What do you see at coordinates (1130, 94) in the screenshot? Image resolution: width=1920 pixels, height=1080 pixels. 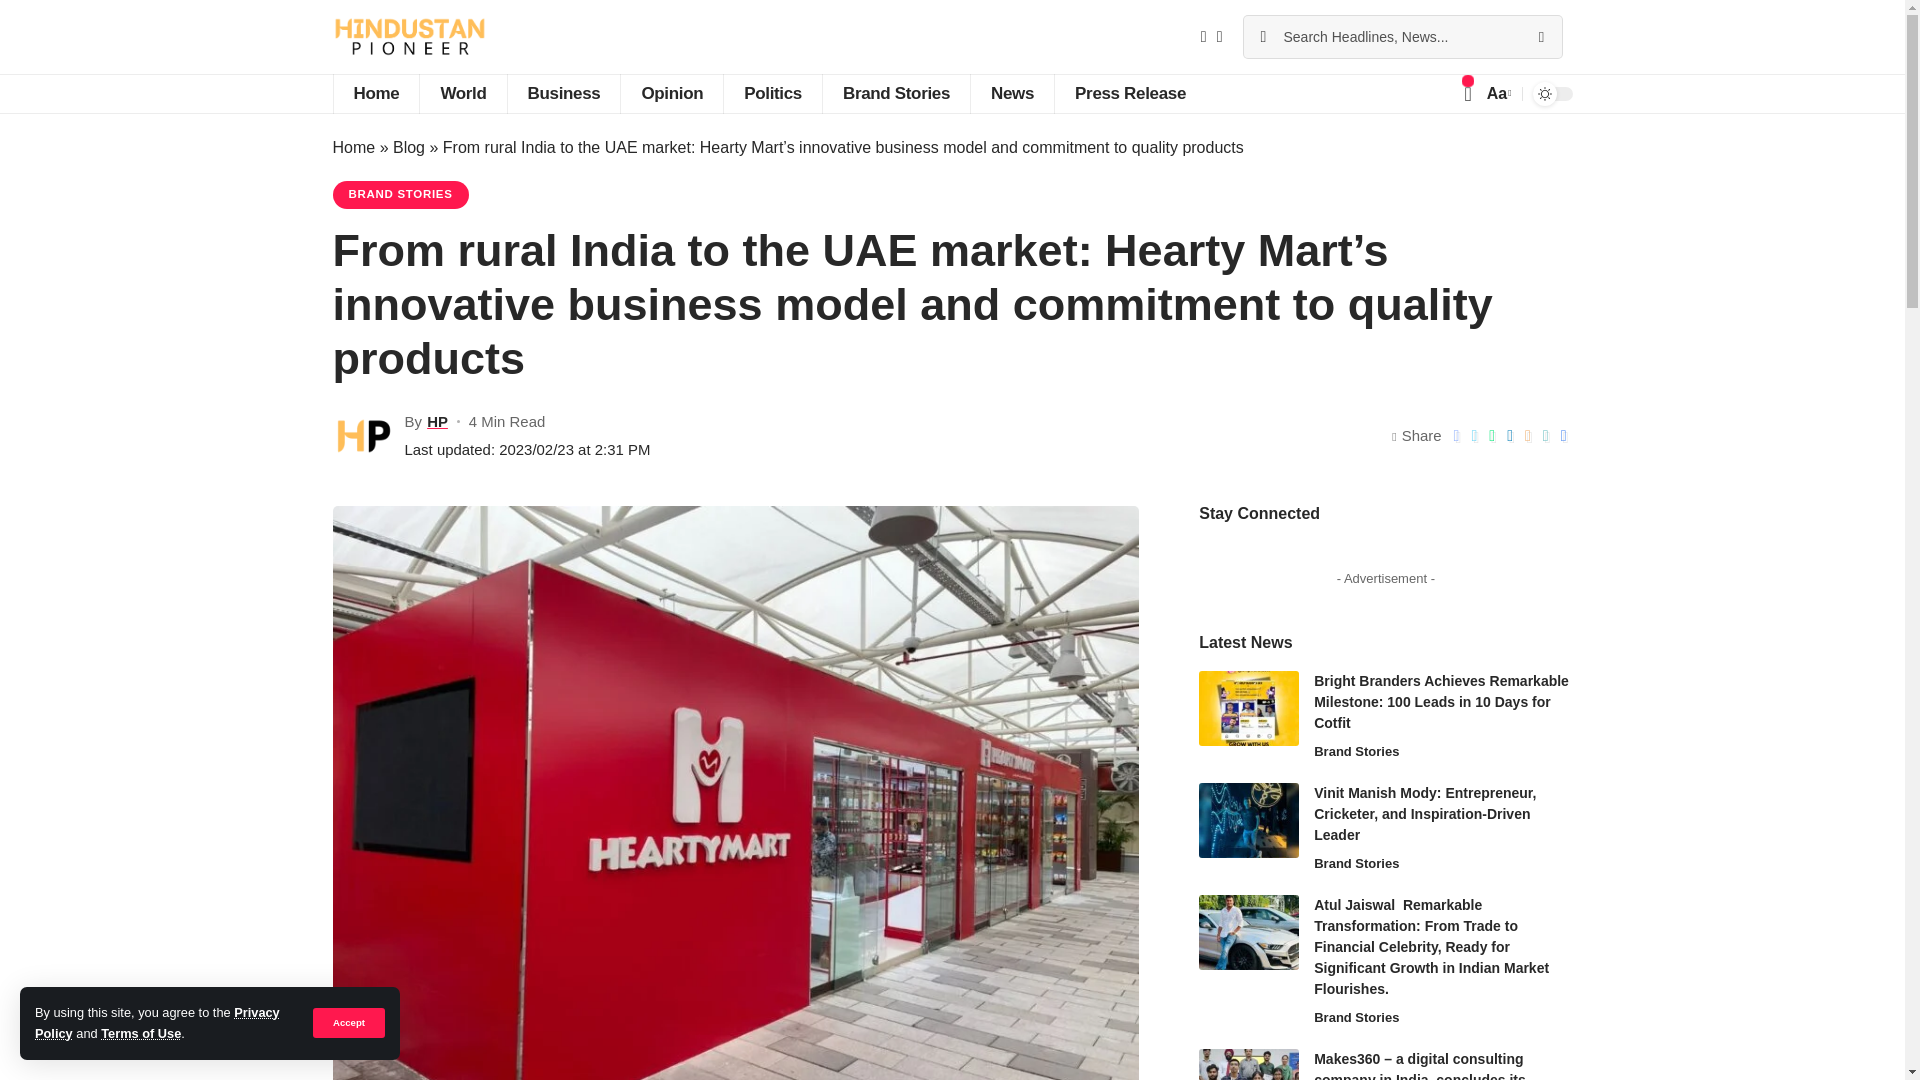 I see `Press Release` at bounding box center [1130, 94].